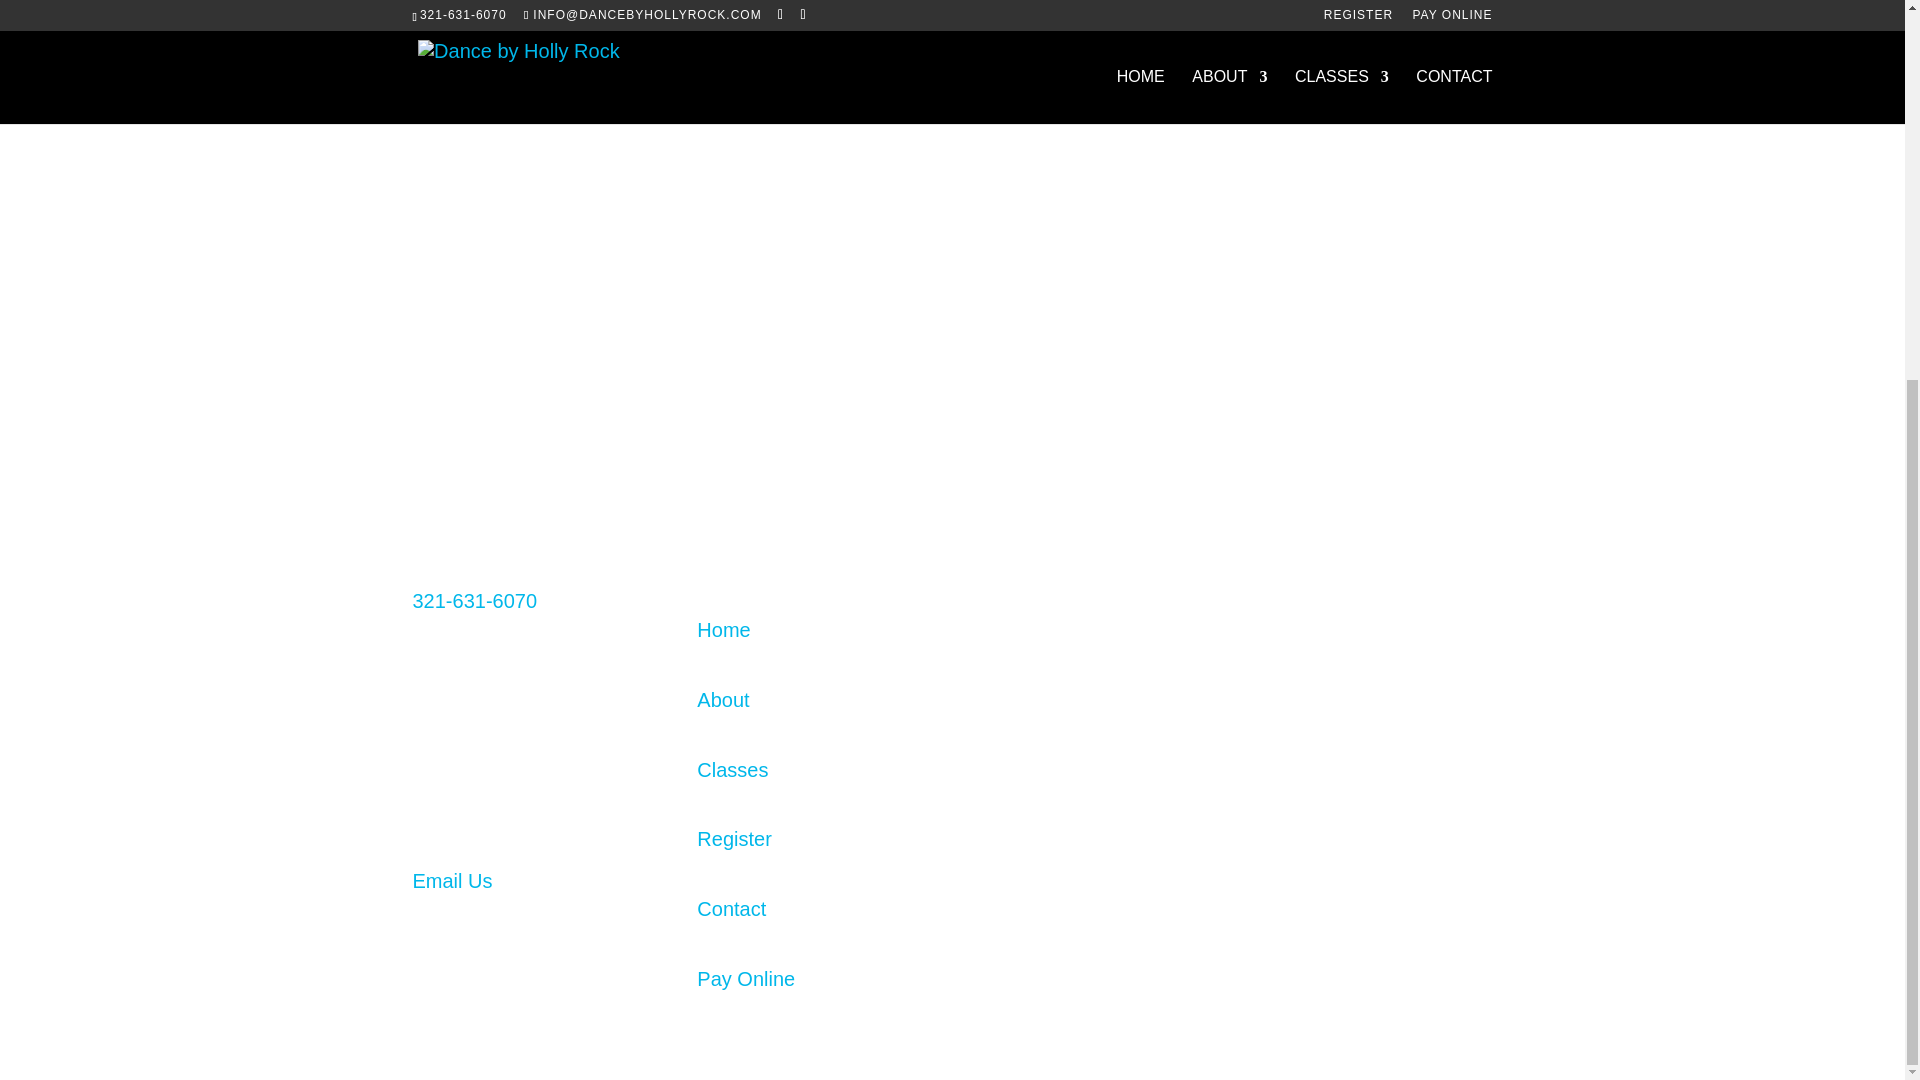  What do you see at coordinates (734, 838) in the screenshot?
I see `Register` at bounding box center [734, 838].